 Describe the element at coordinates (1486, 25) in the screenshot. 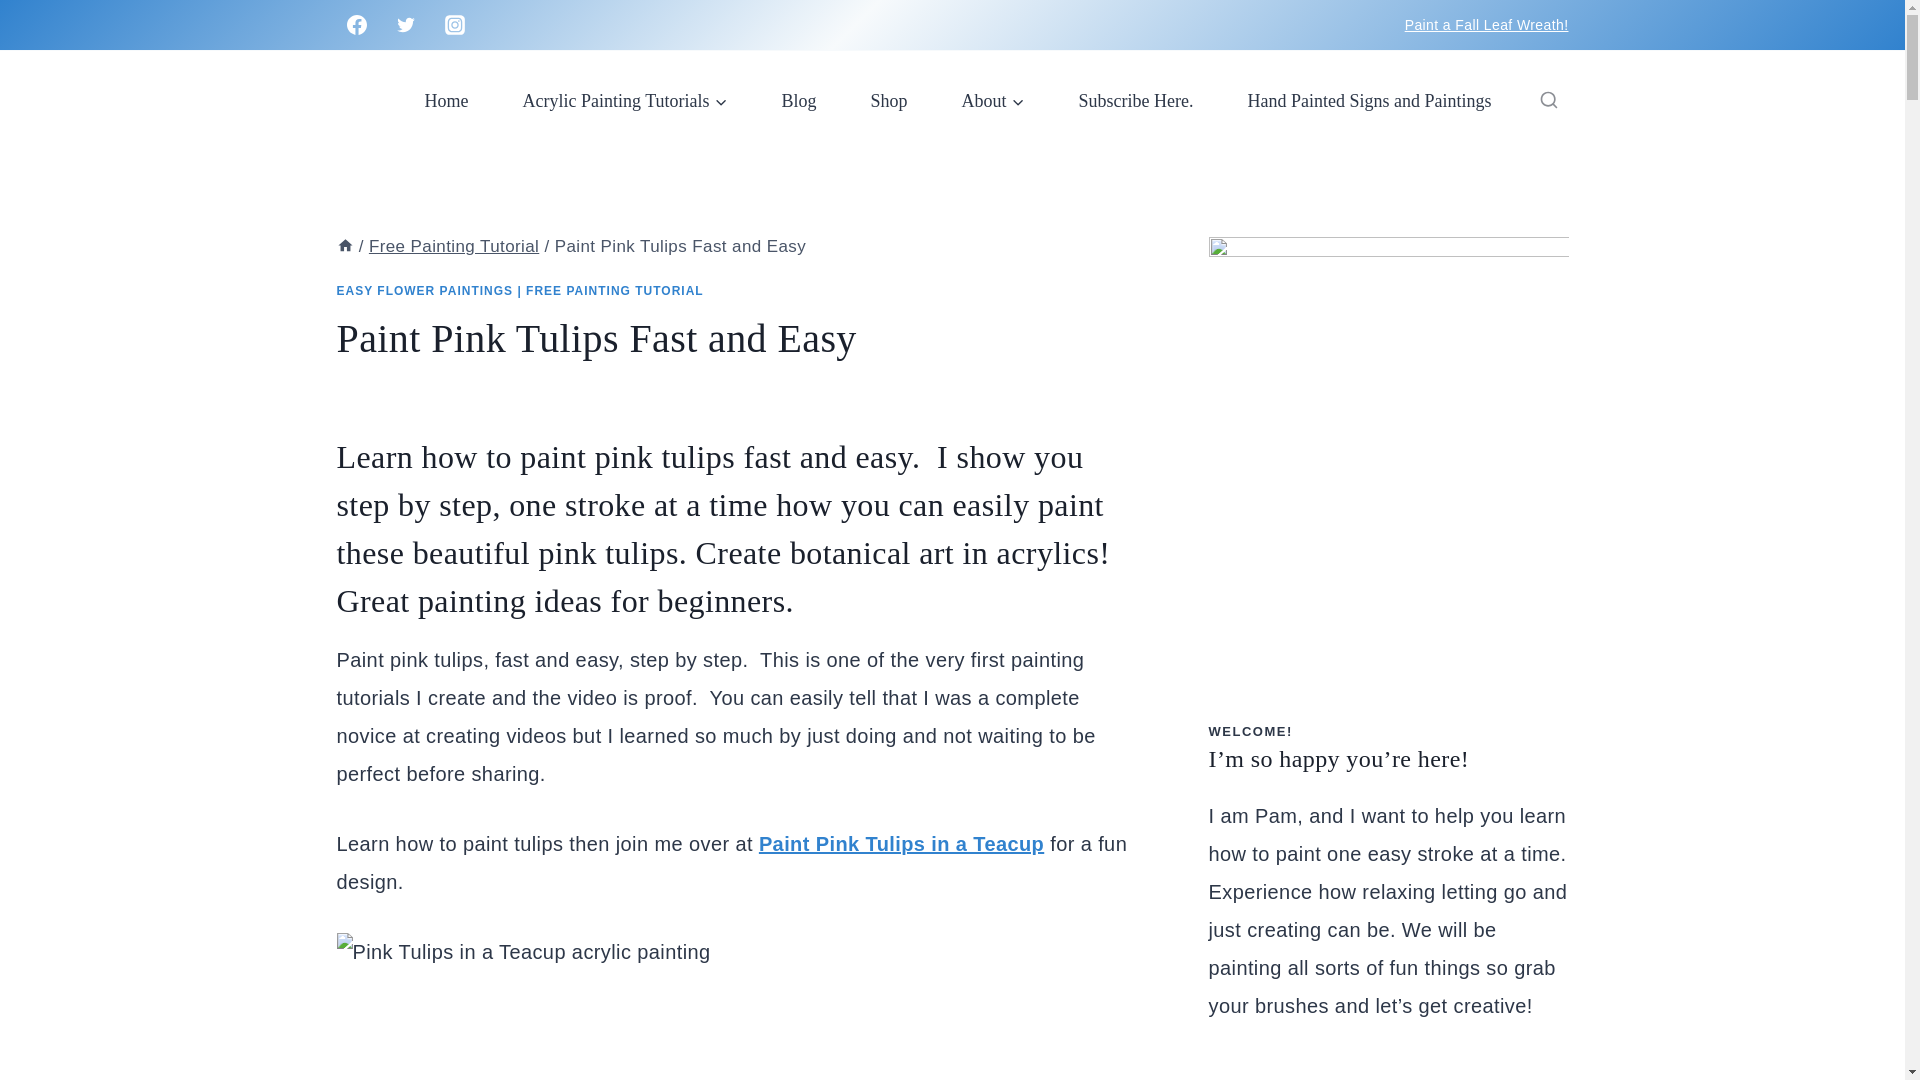

I see `Paint a Fall Leaf Wreath!` at that location.